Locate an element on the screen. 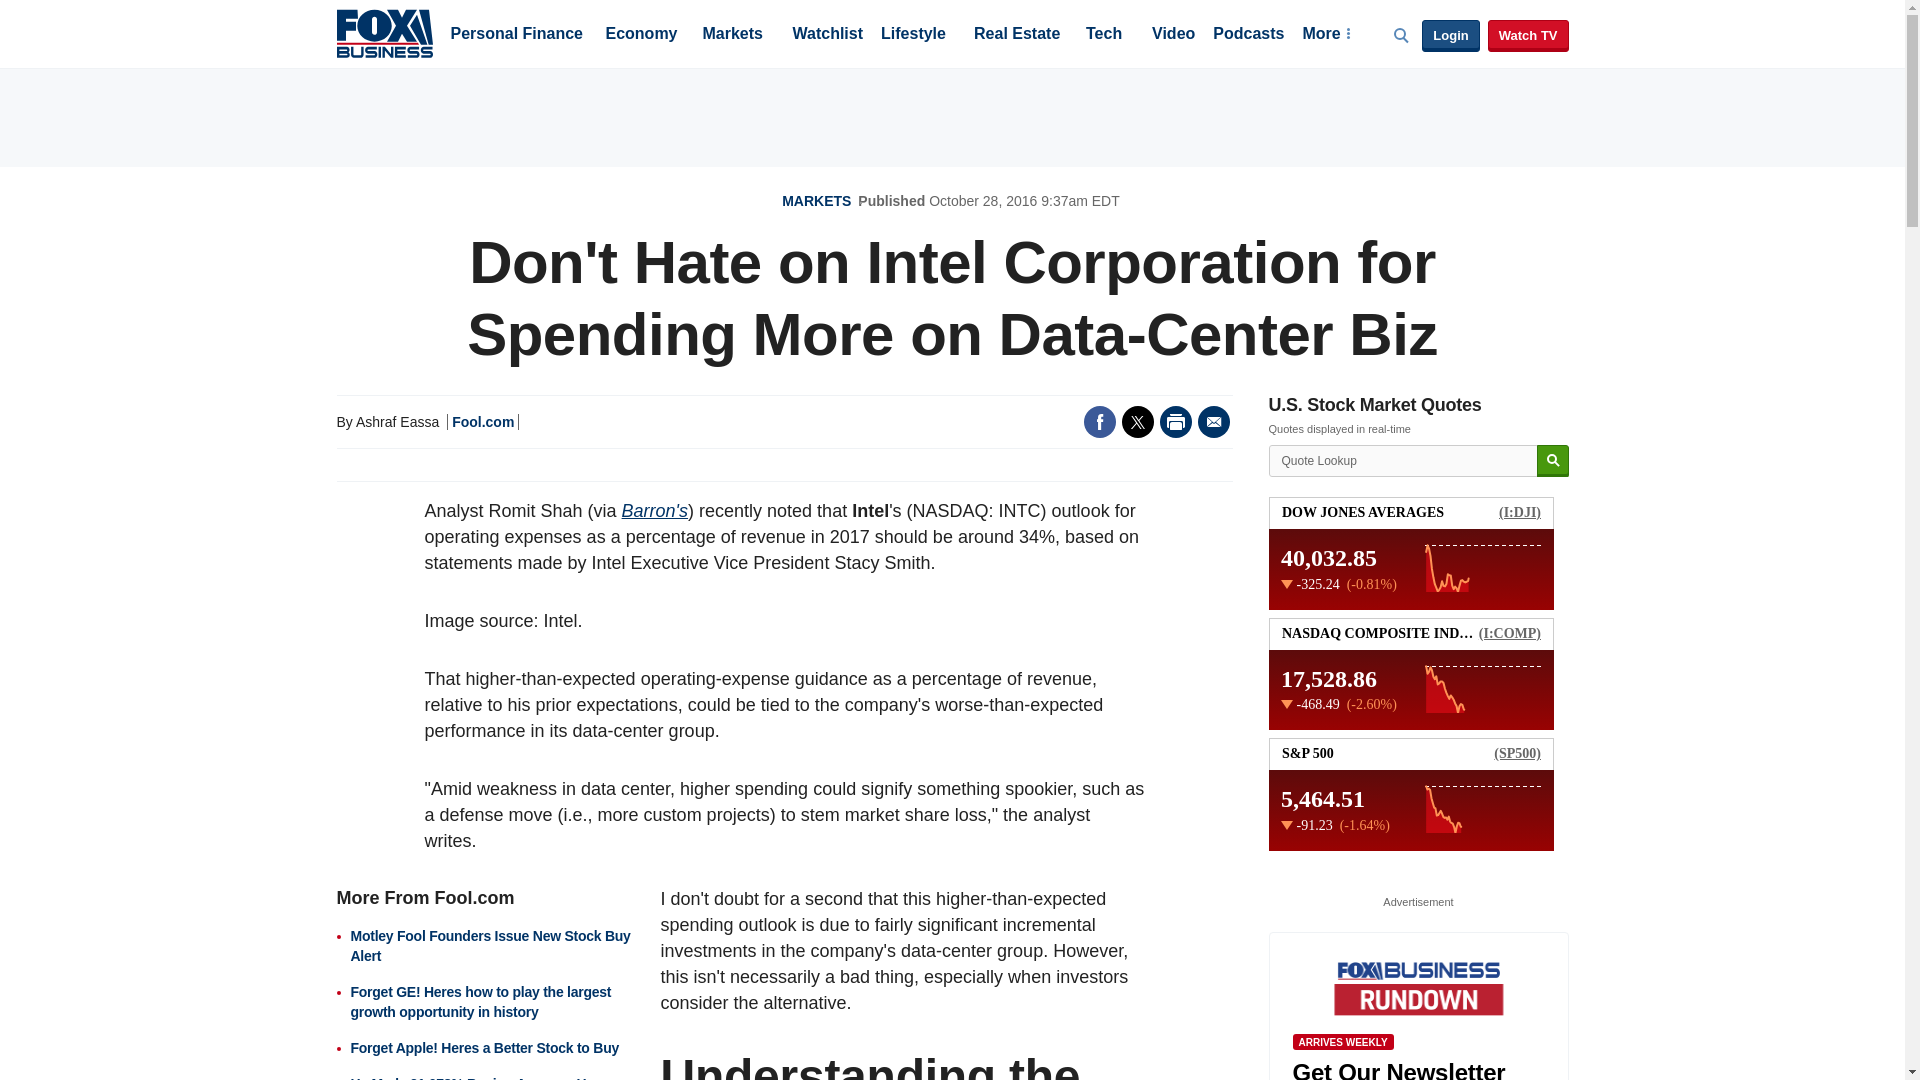  Video is located at coordinates (1173, 35).